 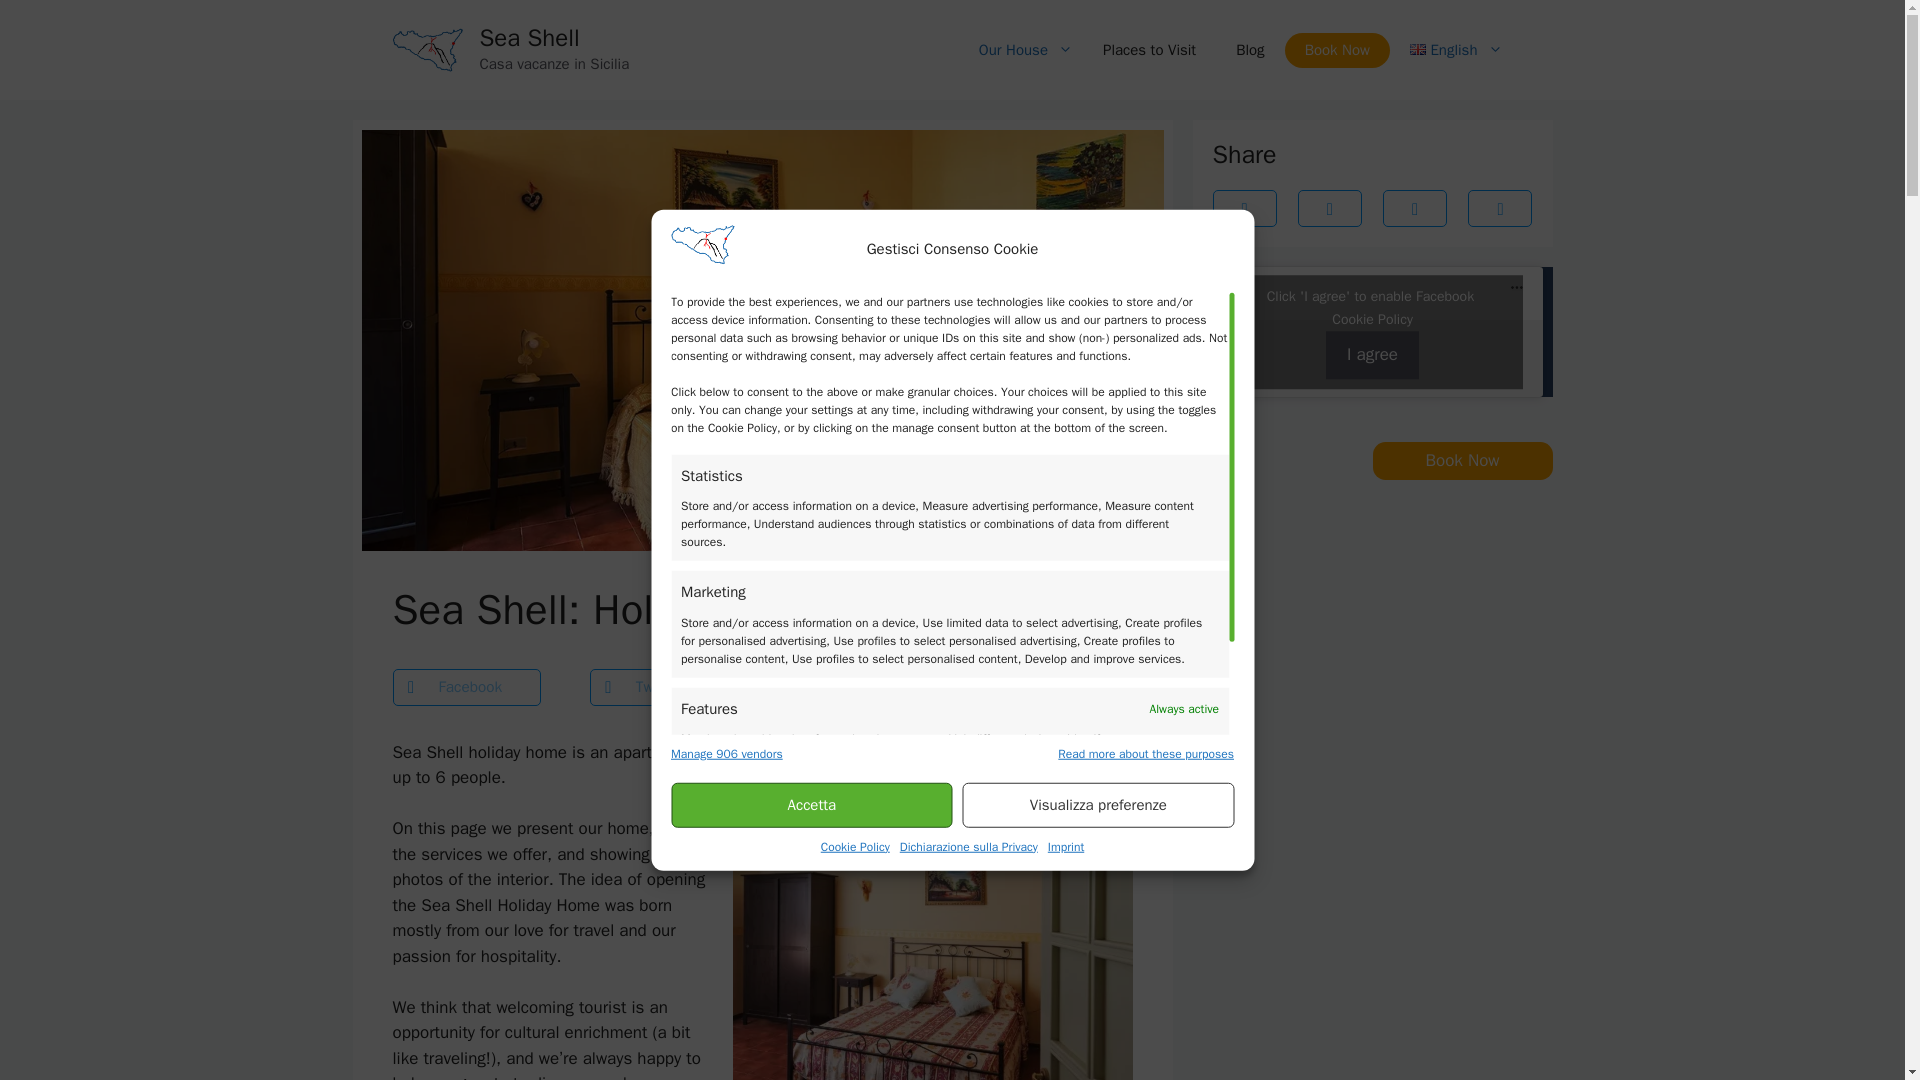 What do you see at coordinates (1148, 50) in the screenshot?
I see `Places to Visit` at bounding box center [1148, 50].